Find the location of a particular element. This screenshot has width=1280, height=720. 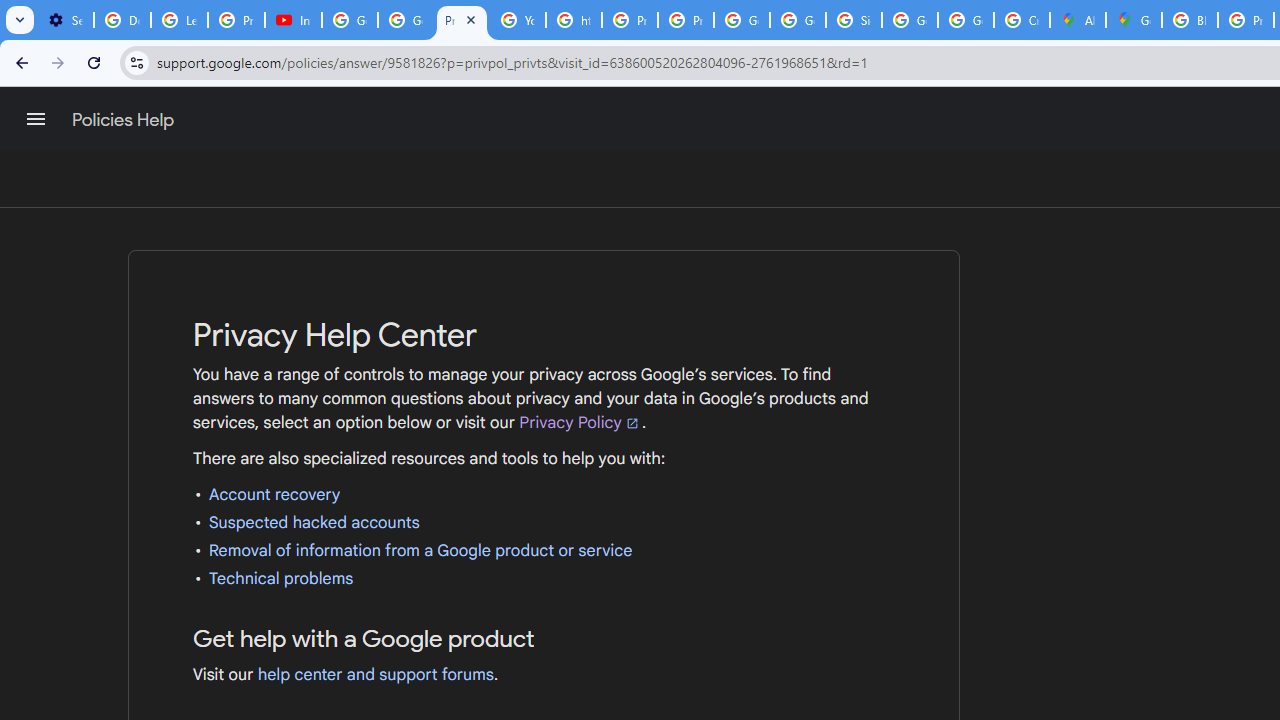

Settings - Customize profile is located at coordinates (65, 20).